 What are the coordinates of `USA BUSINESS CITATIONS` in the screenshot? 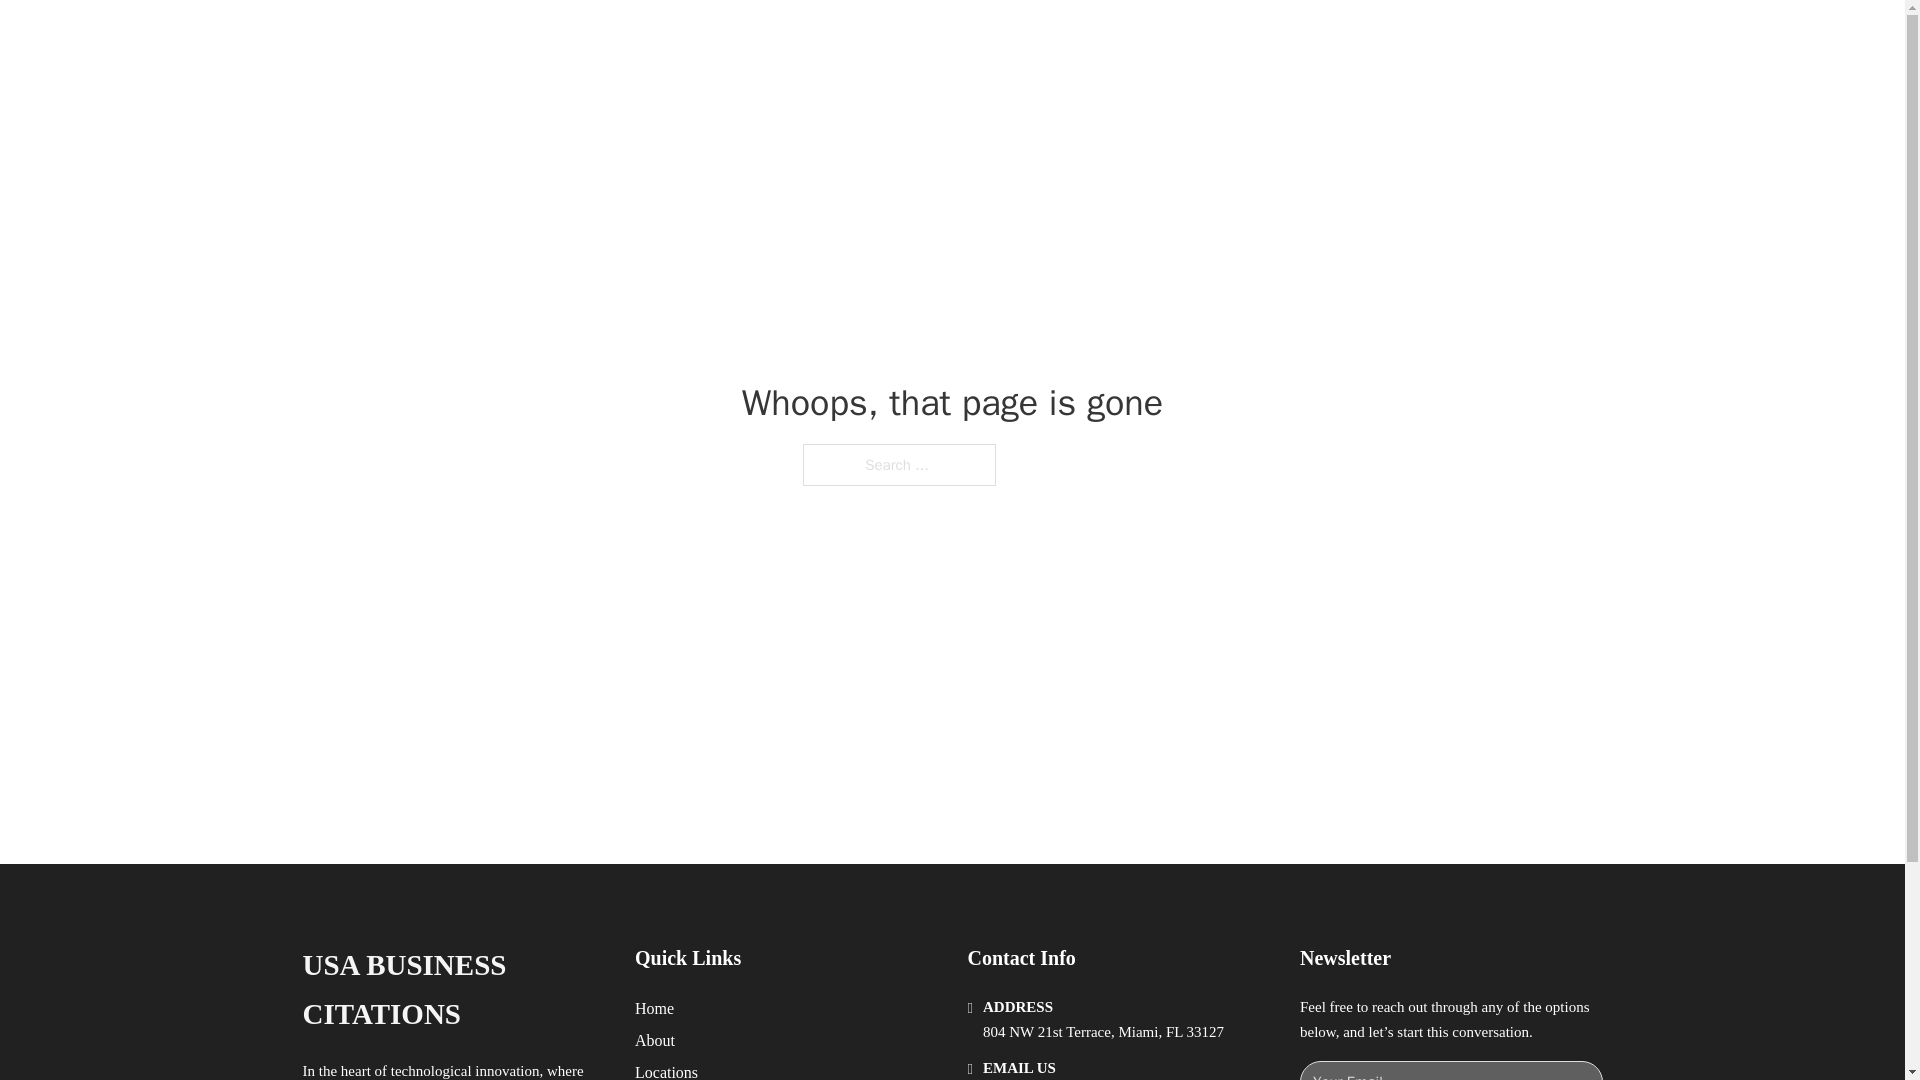 It's located at (580, 38).